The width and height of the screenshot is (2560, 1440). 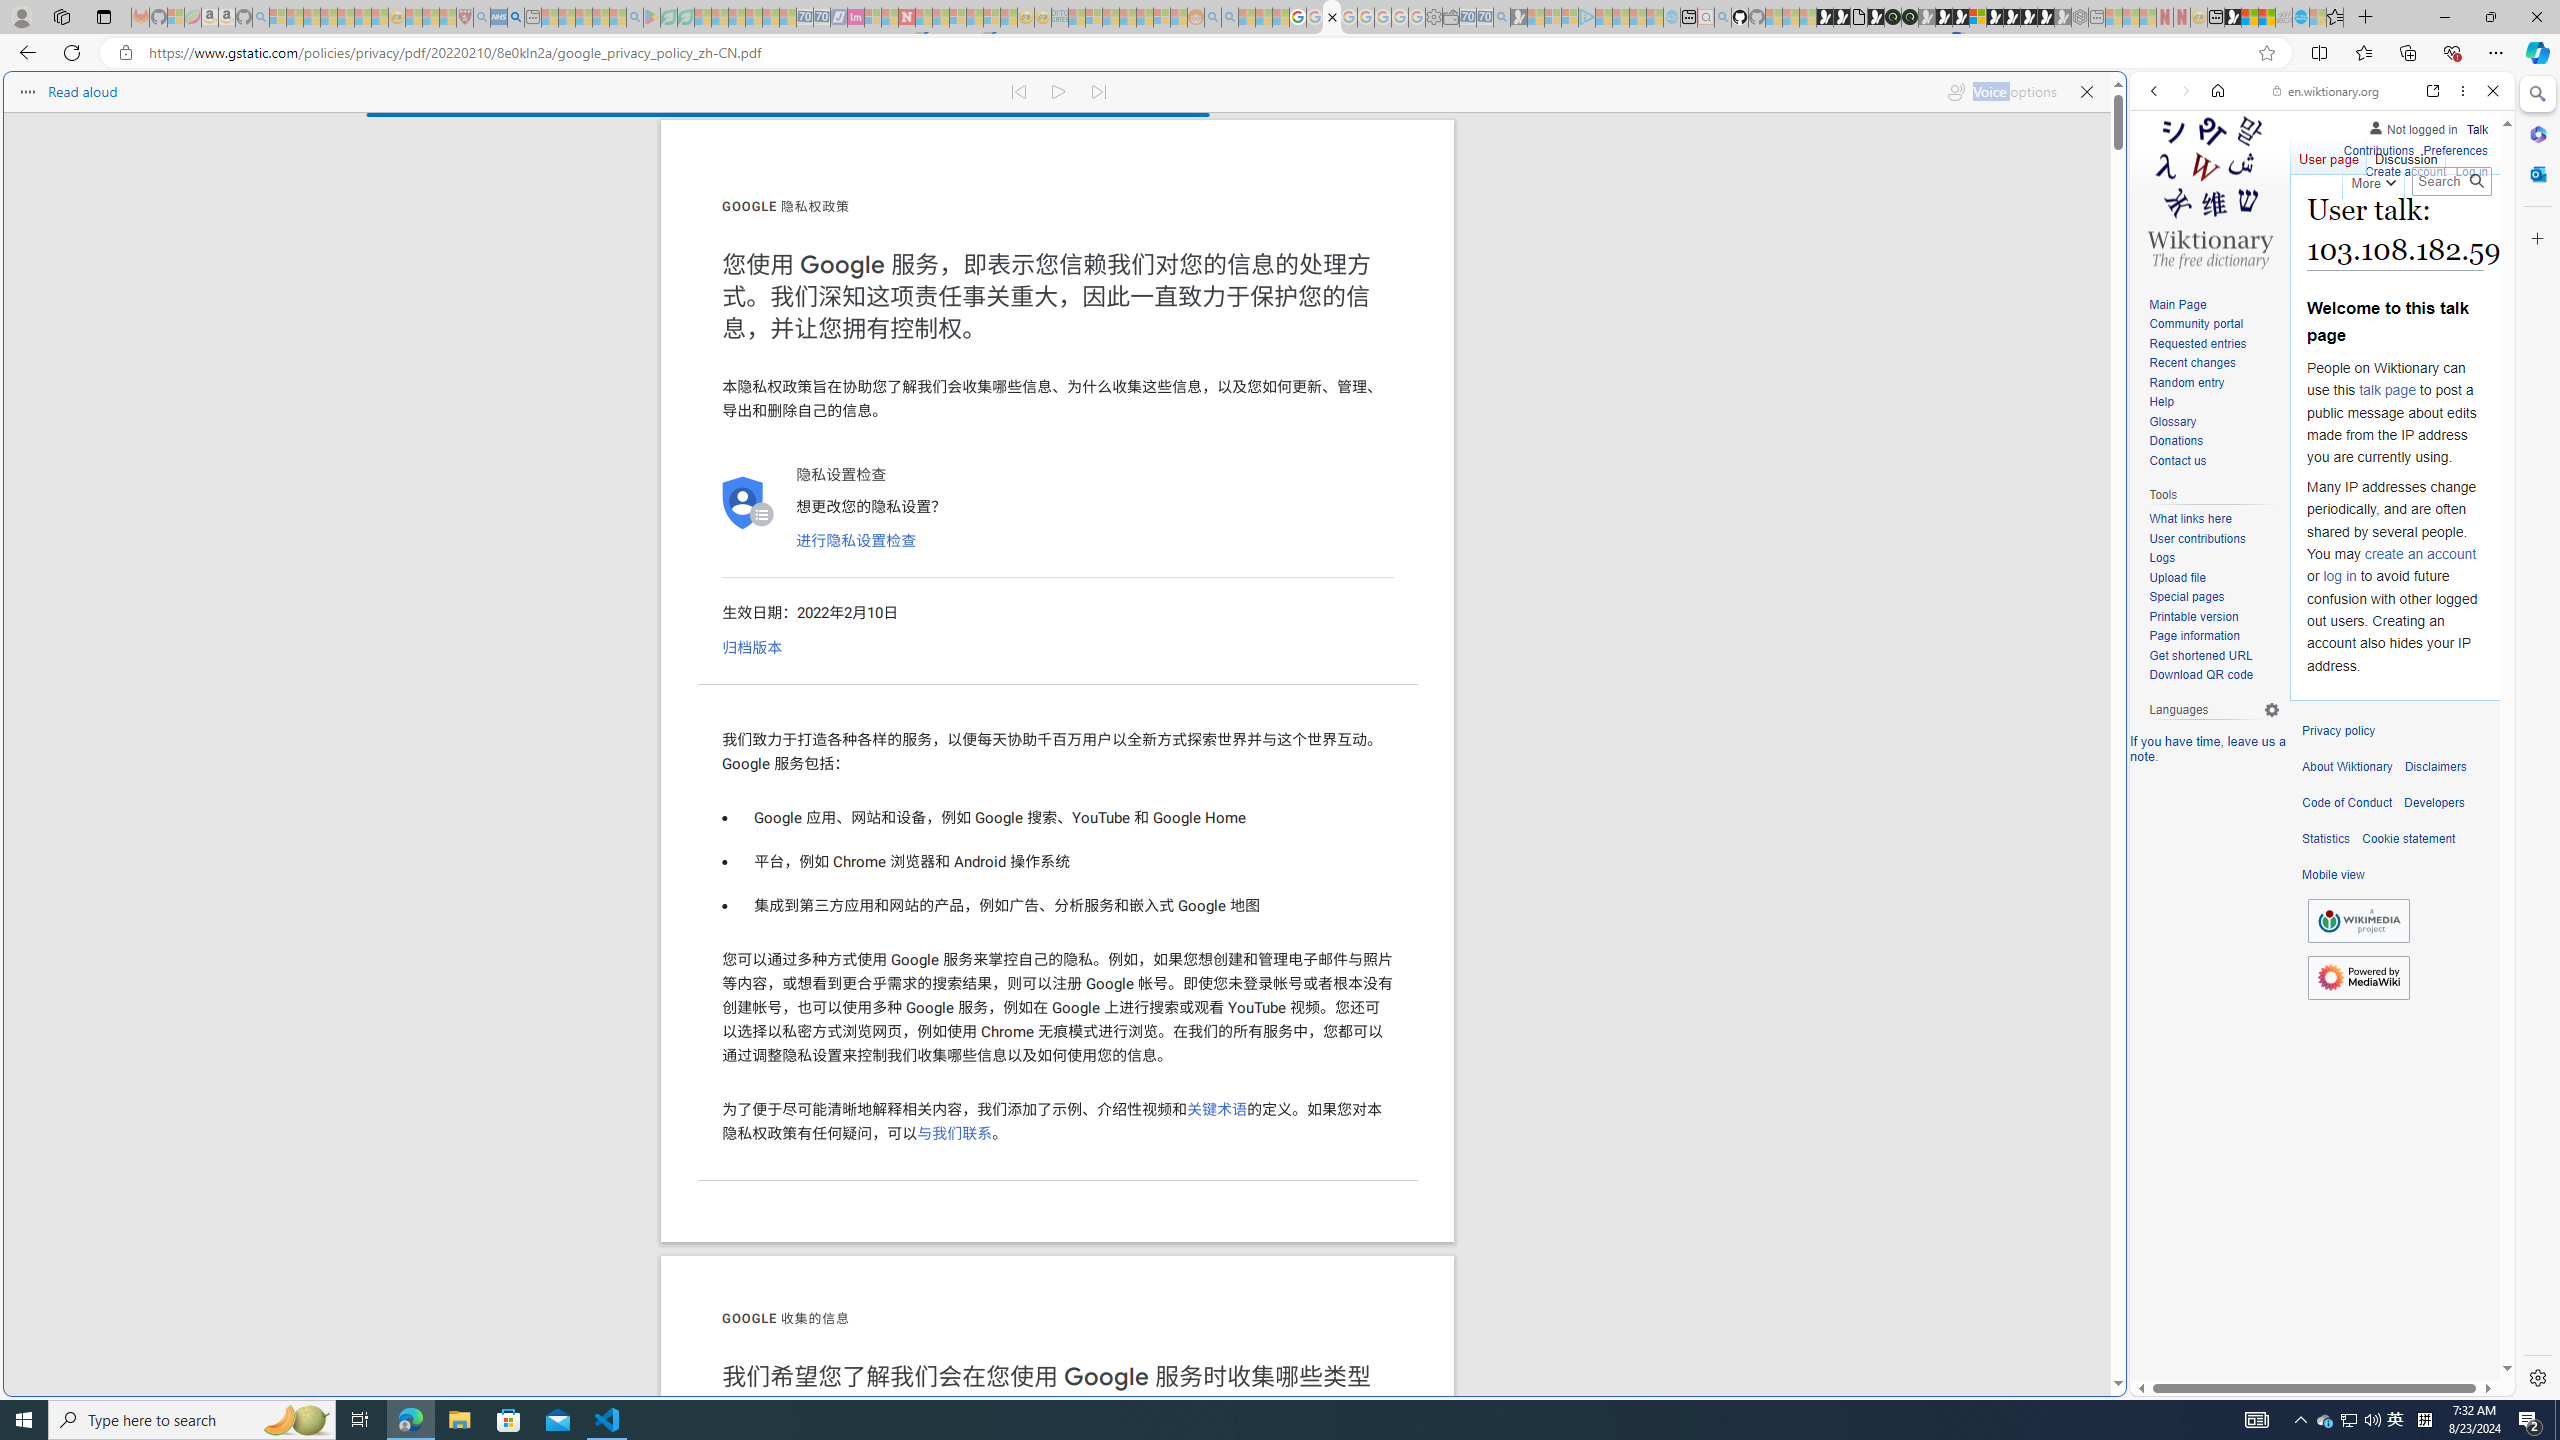 What do you see at coordinates (2200, 675) in the screenshot?
I see `Download QR code` at bounding box center [2200, 675].